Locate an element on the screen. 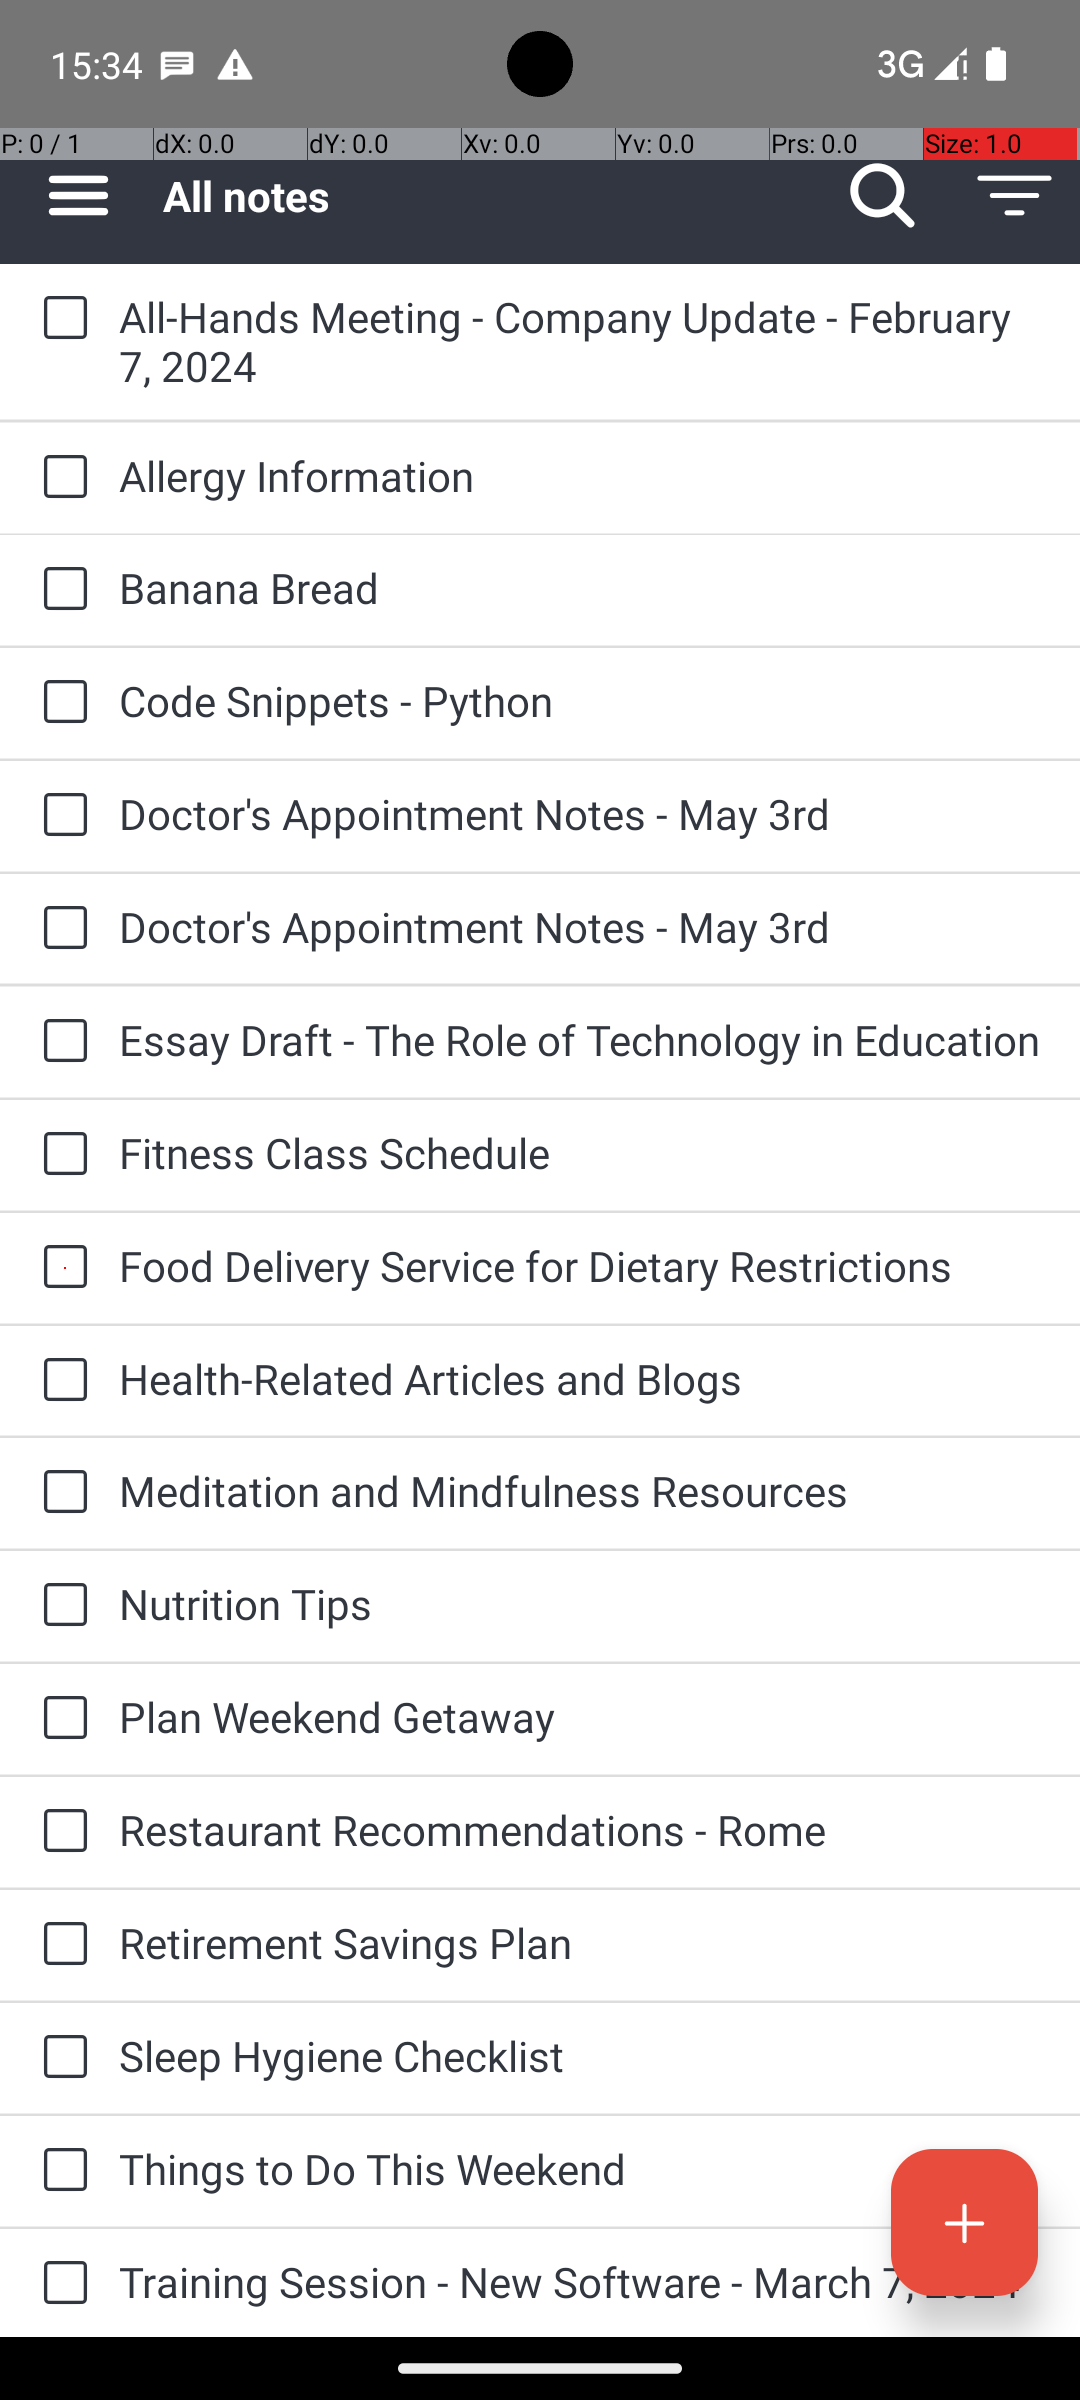 The image size is (1080, 2400). Banana Bread is located at coordinates (580, 588).